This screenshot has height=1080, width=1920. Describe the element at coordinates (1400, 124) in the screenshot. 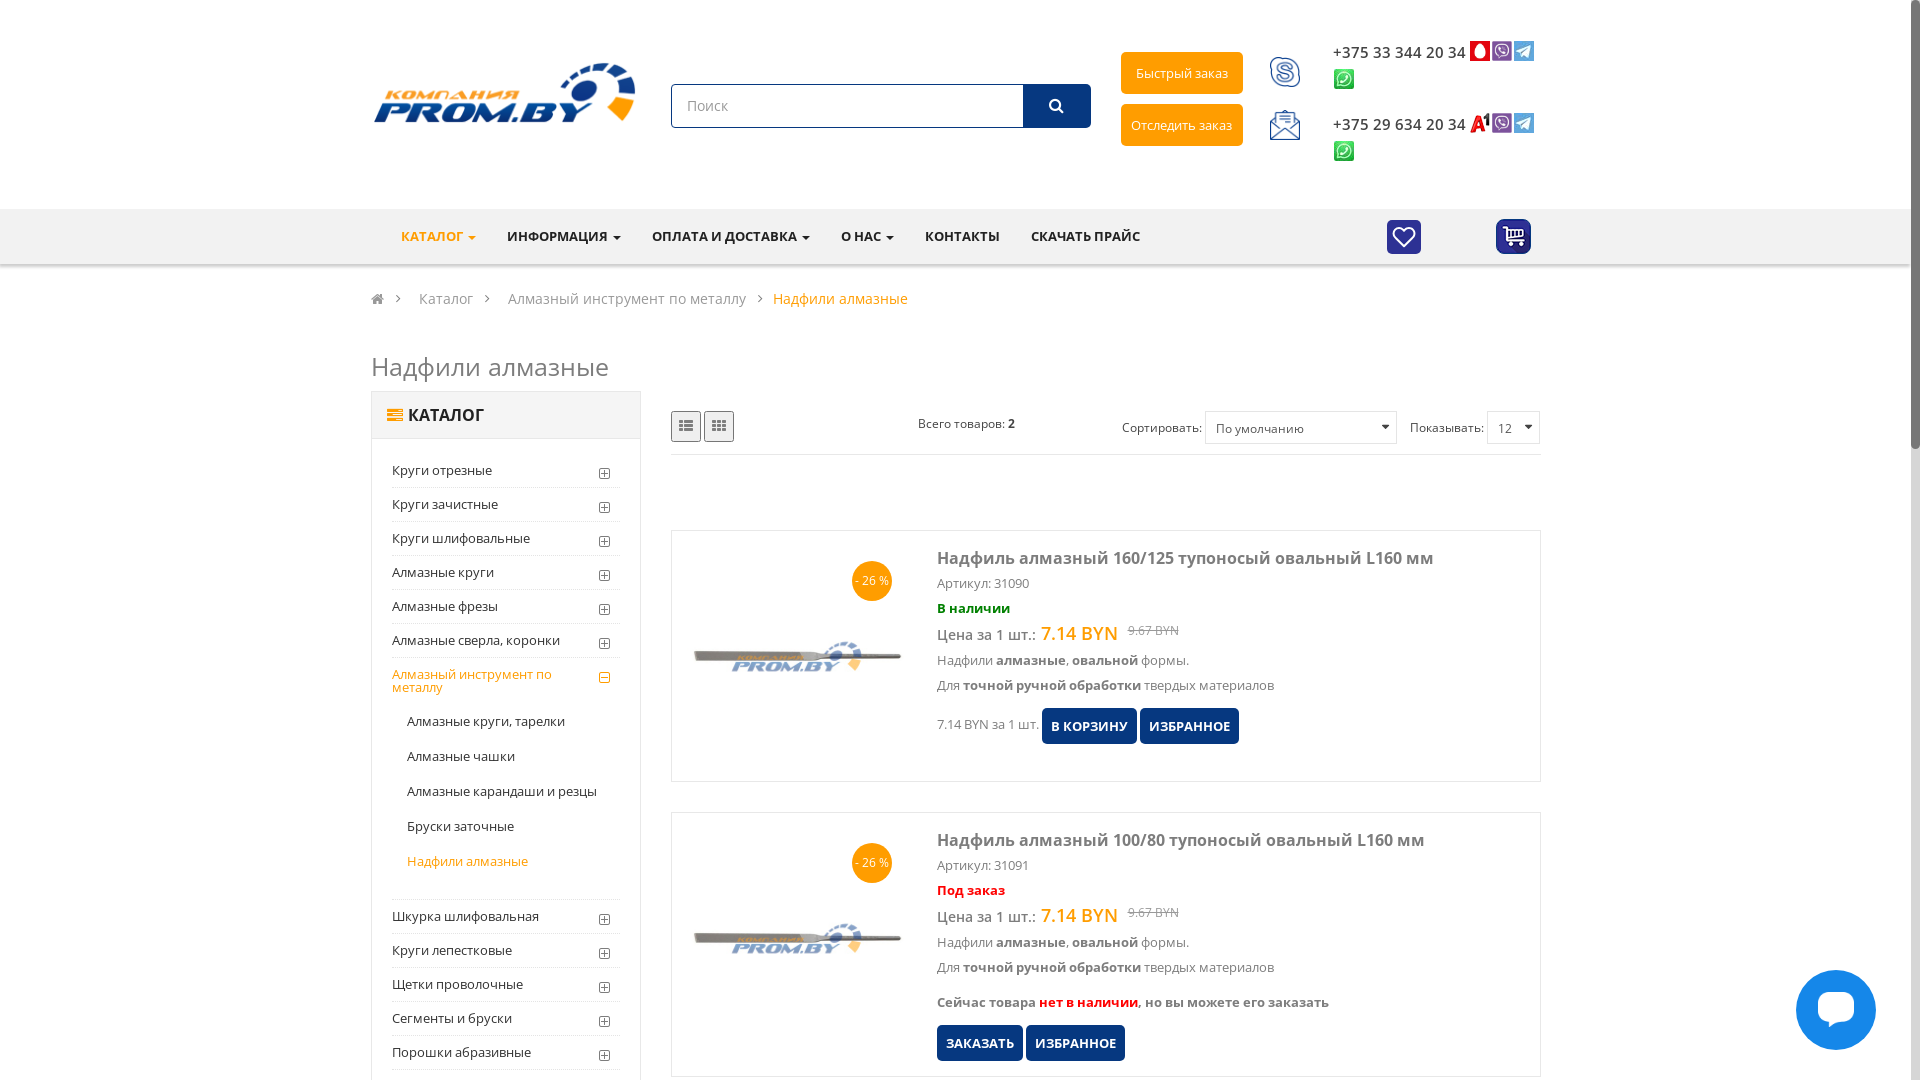

I see `+375 29 634 20 34` at that location.